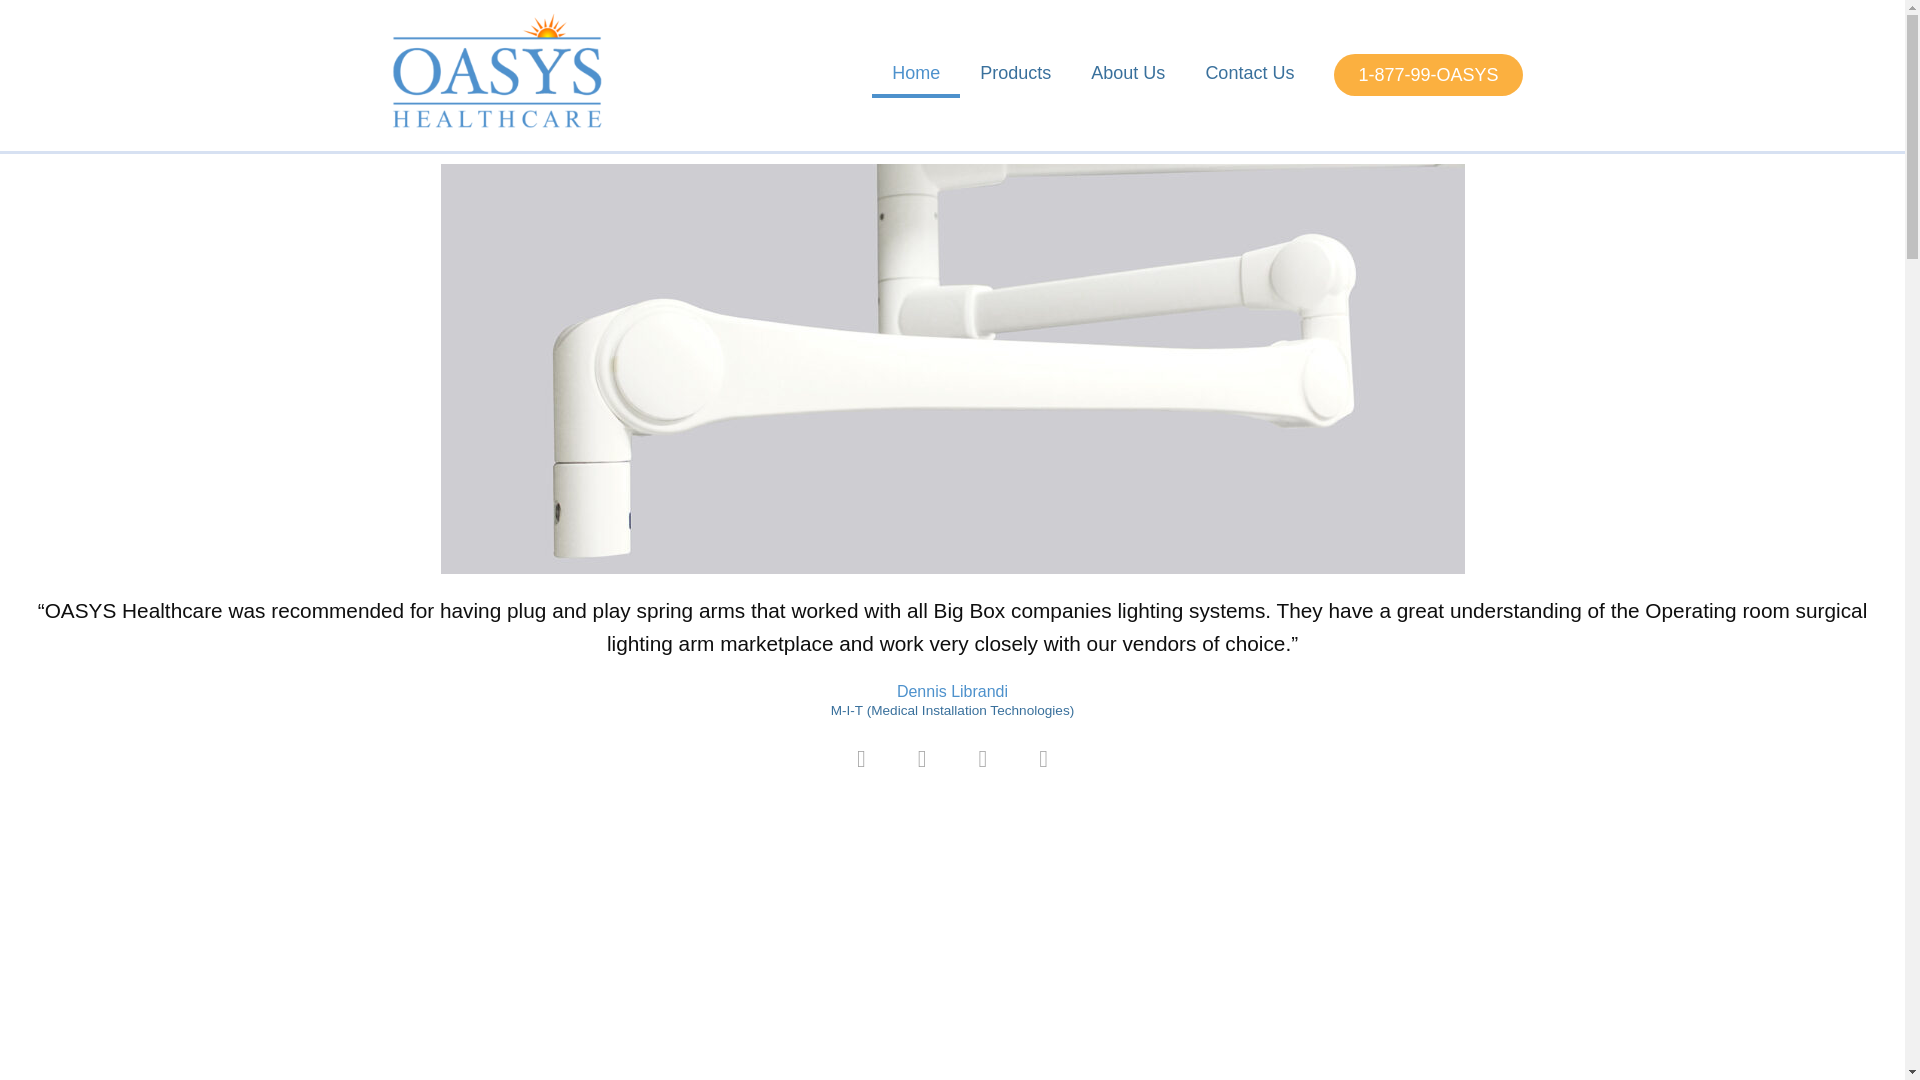 The width and height of the screenshot is (1920, 1080). Describe the element at coordinates (1248, 72) in the screenshot. I see `Contact Us` at that location.